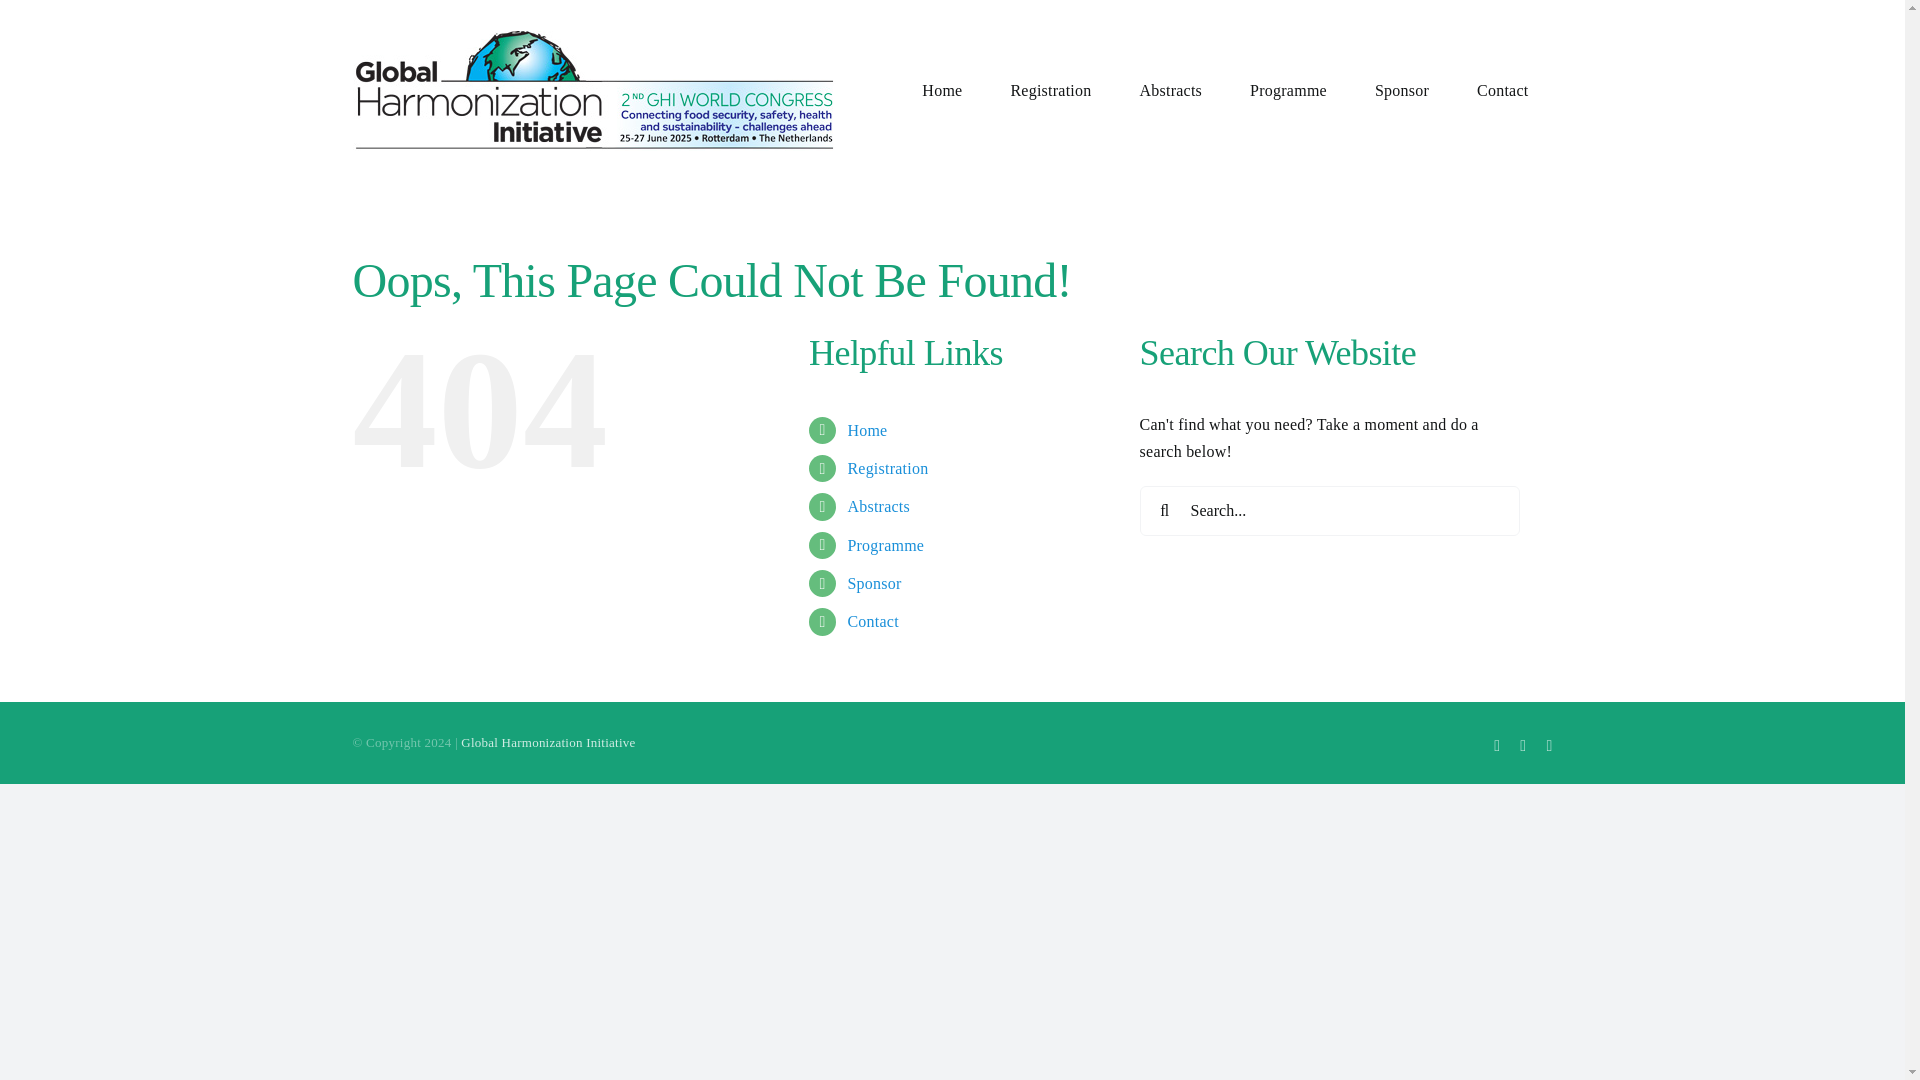 This screenshot has height=1080, width=1920. Describe the element at coordinates (884, 545) in the screenshot. I see `Programme` at that location.